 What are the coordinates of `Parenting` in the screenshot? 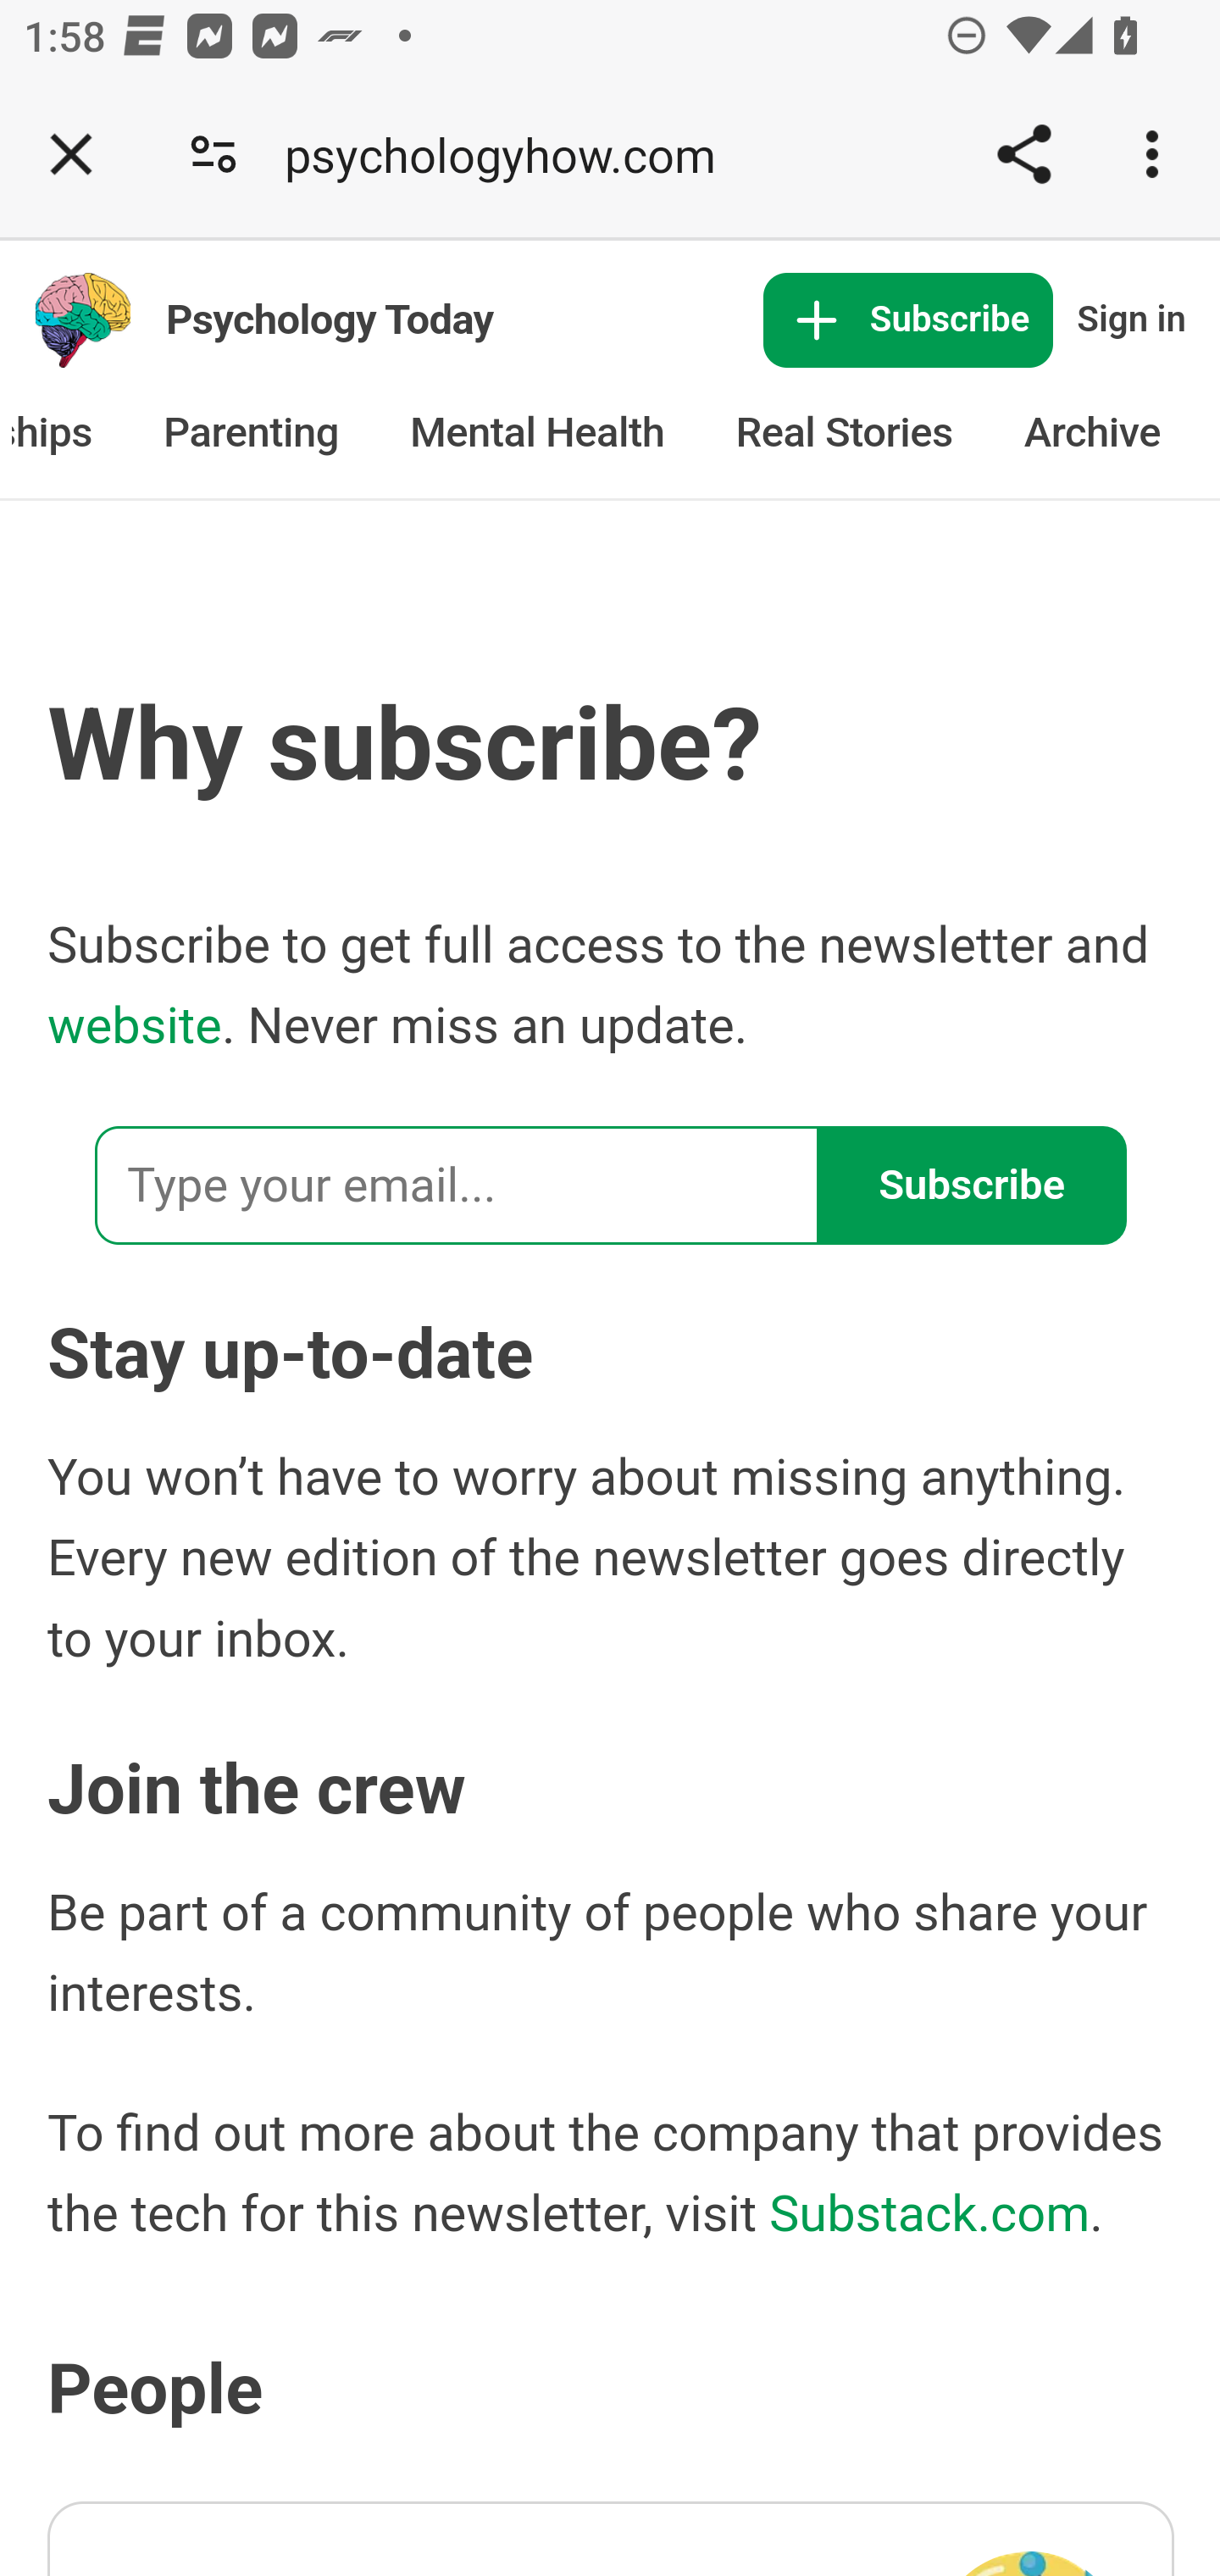 It's located at (251, 434).